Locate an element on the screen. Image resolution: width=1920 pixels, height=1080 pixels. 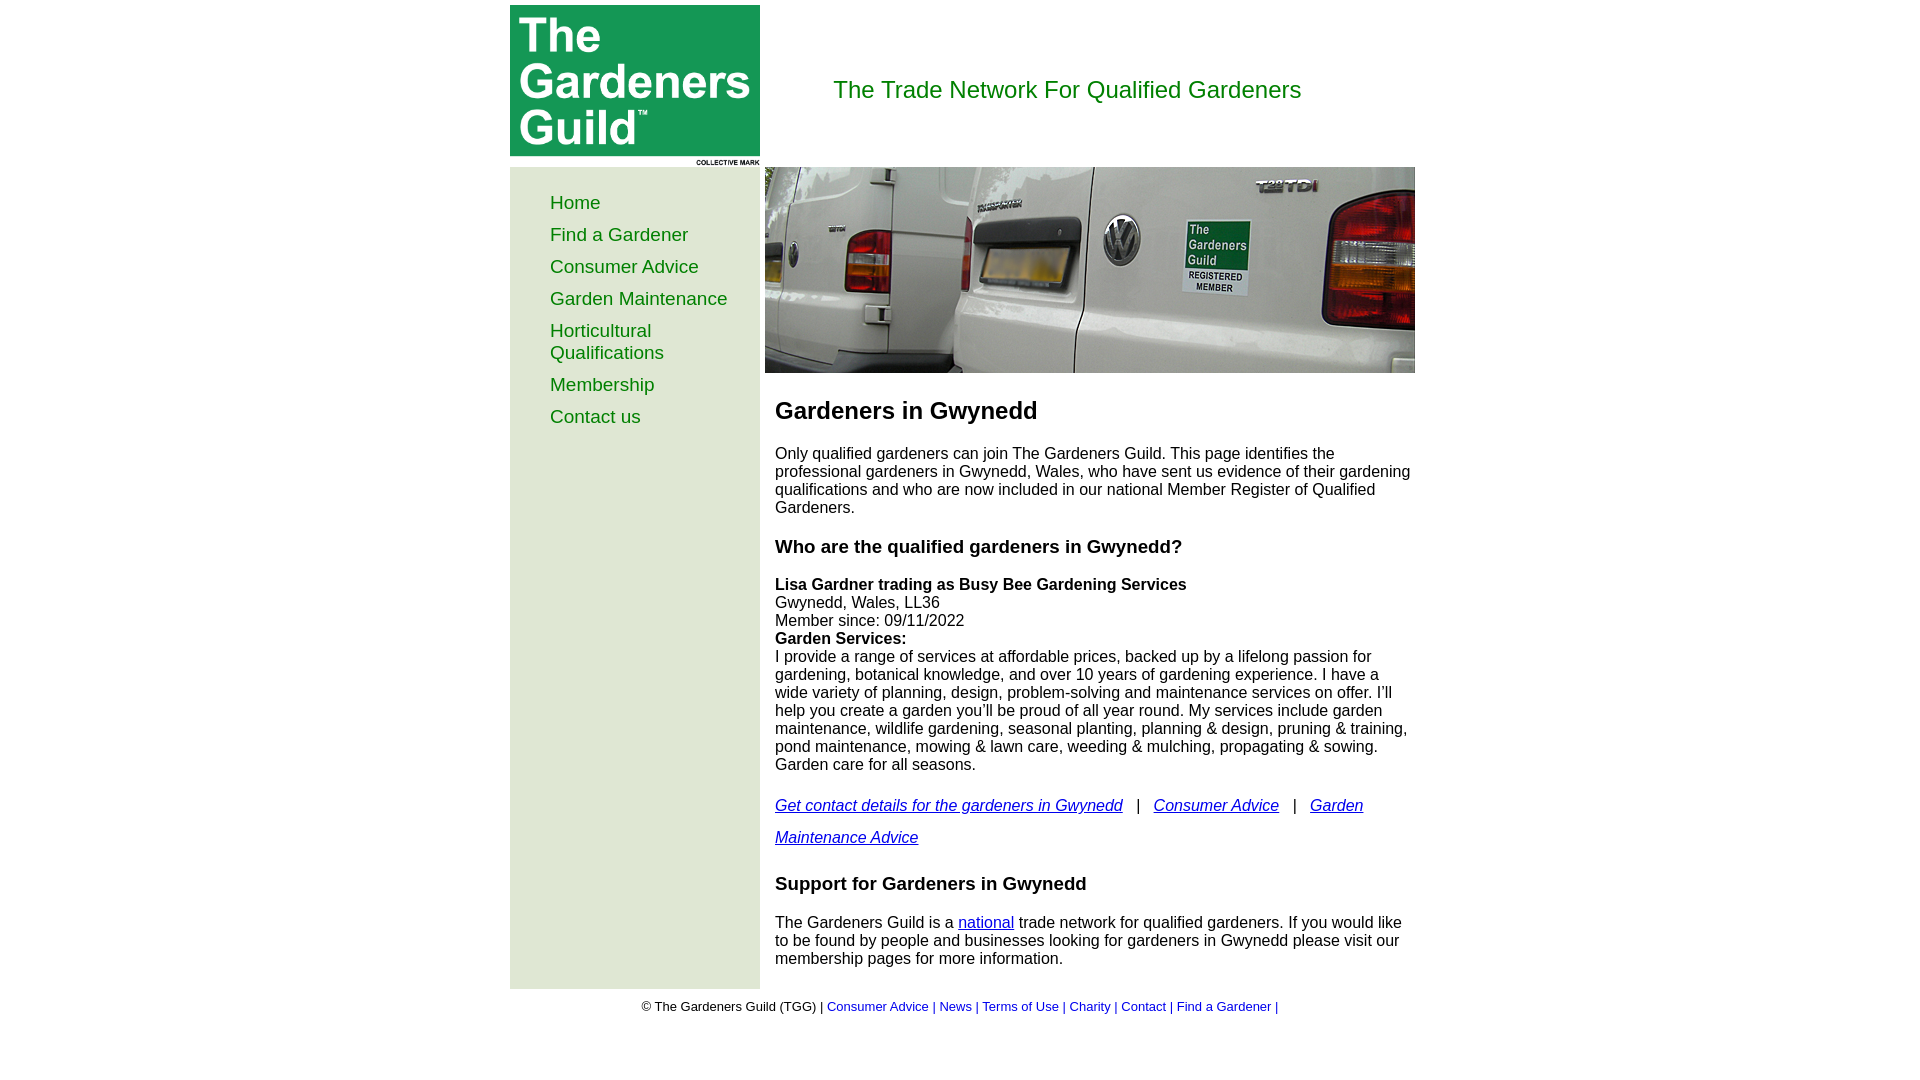
Consumer Advice is located at coordinates (1216, 806).